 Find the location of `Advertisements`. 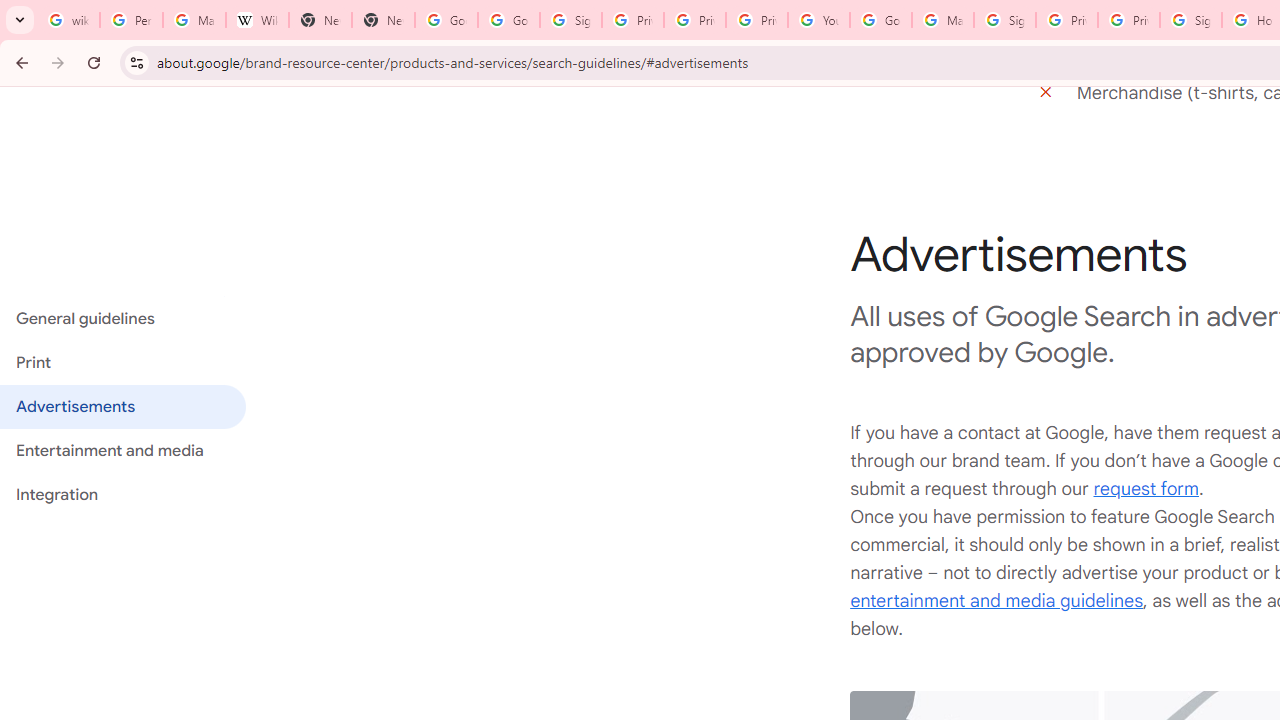

Advertisements is located at coordinates (122, 407).